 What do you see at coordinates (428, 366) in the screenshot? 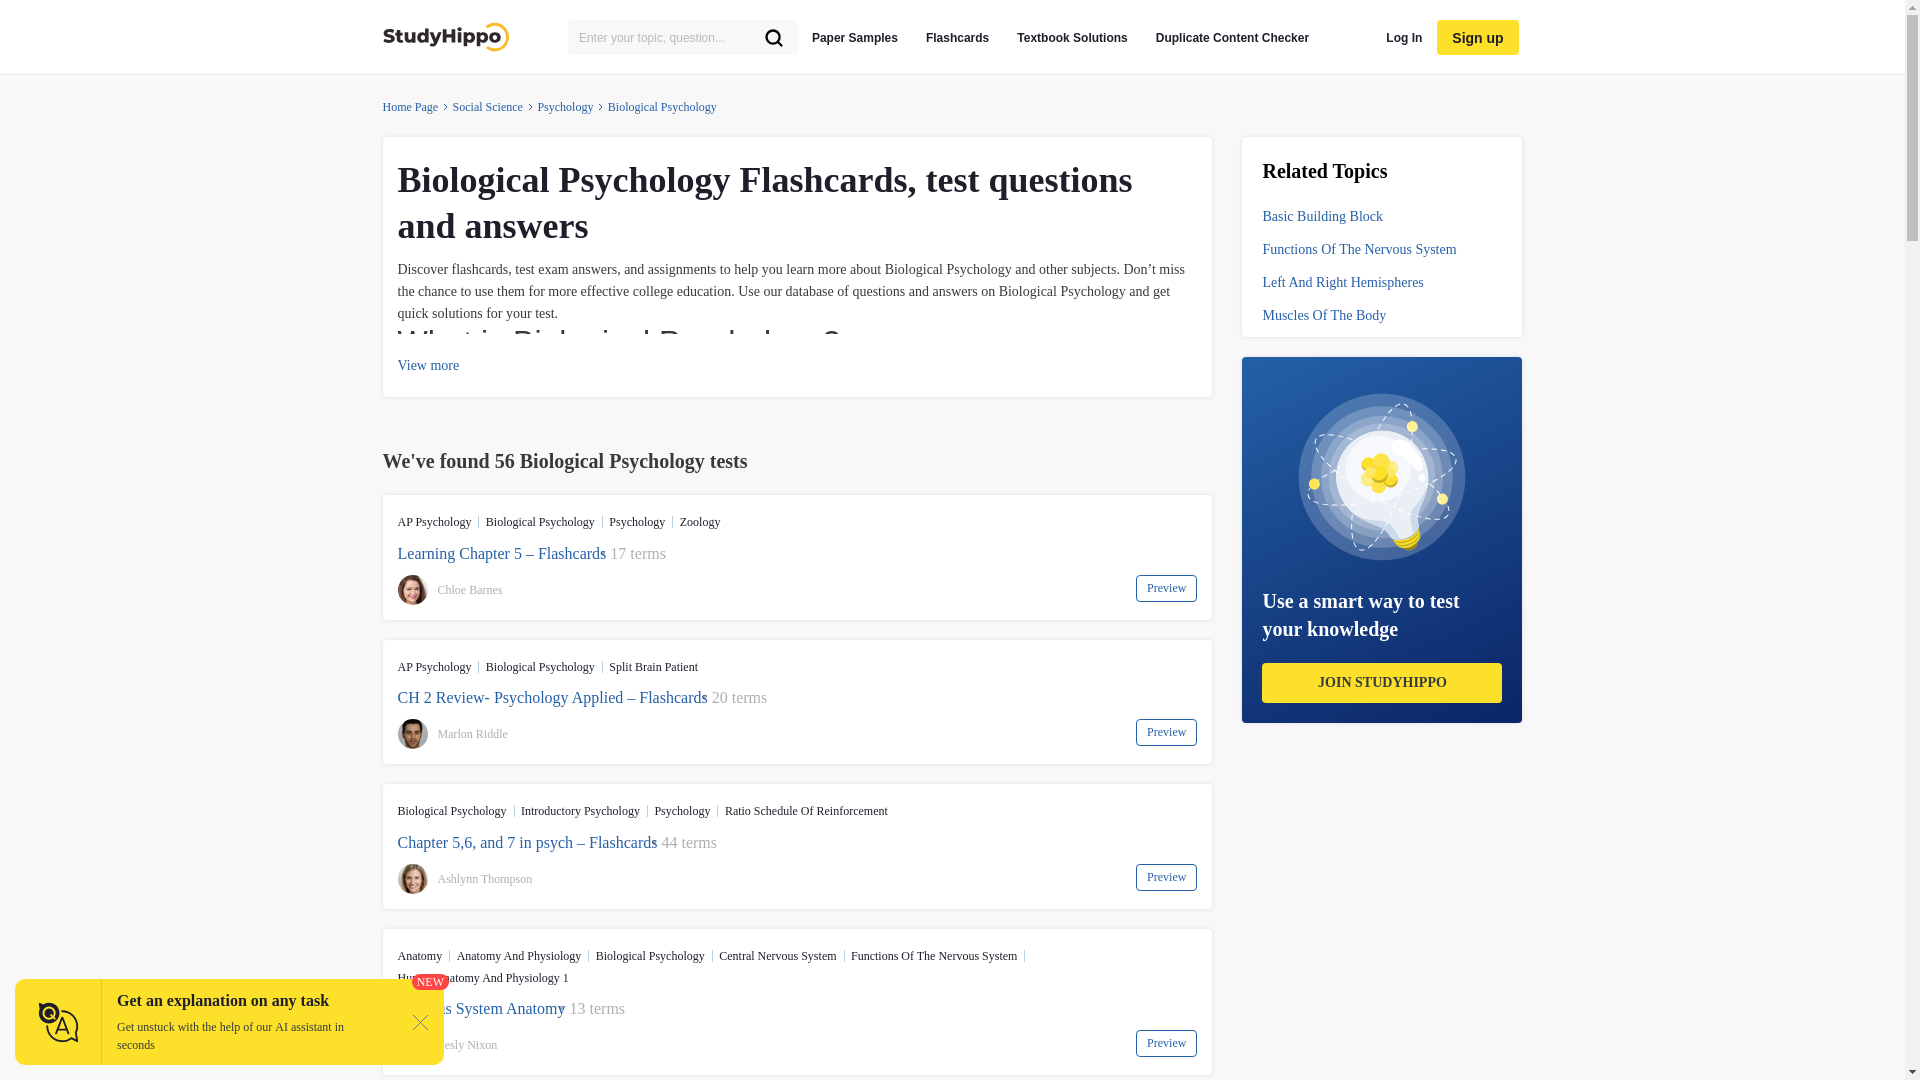
I see `View more` at bounding box center [428, 366].